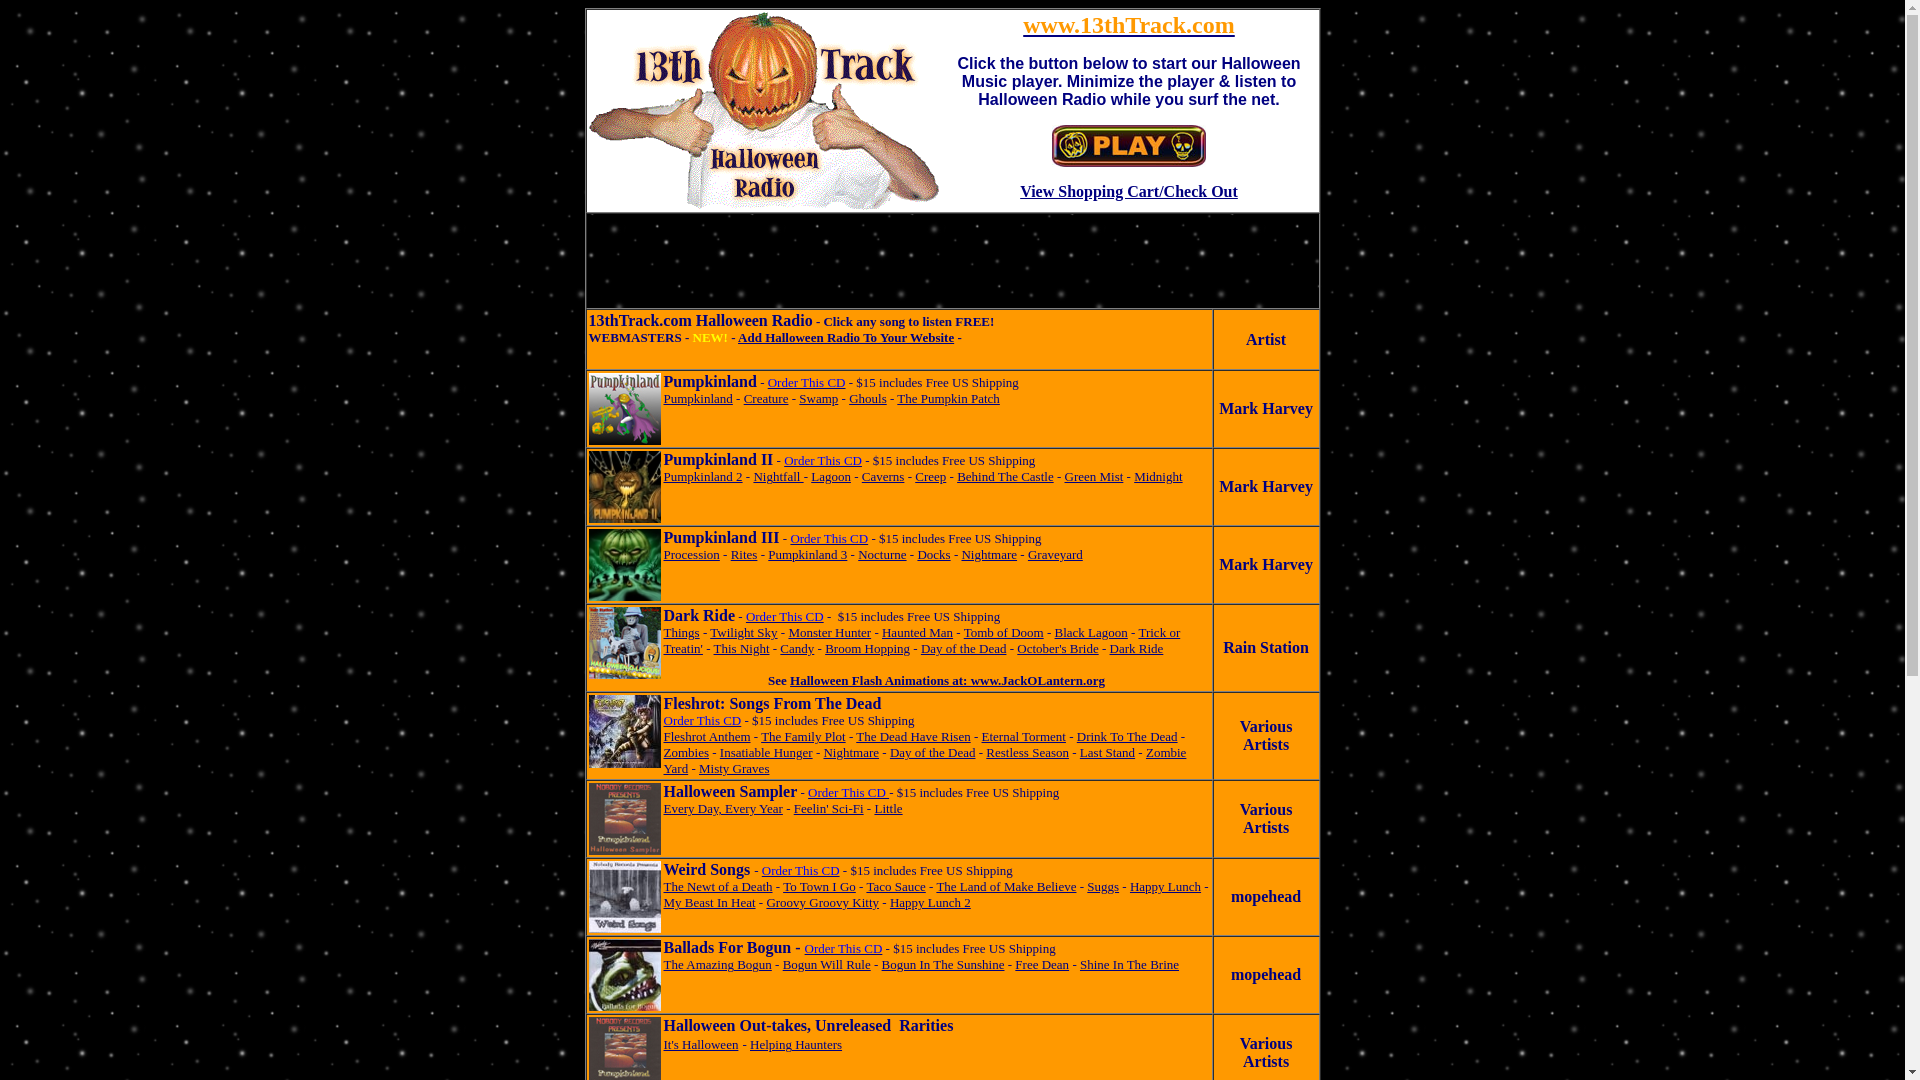 The width and height of the screenshot is (1920, 1080). I want to click on Order This CD, so click(801, 870).